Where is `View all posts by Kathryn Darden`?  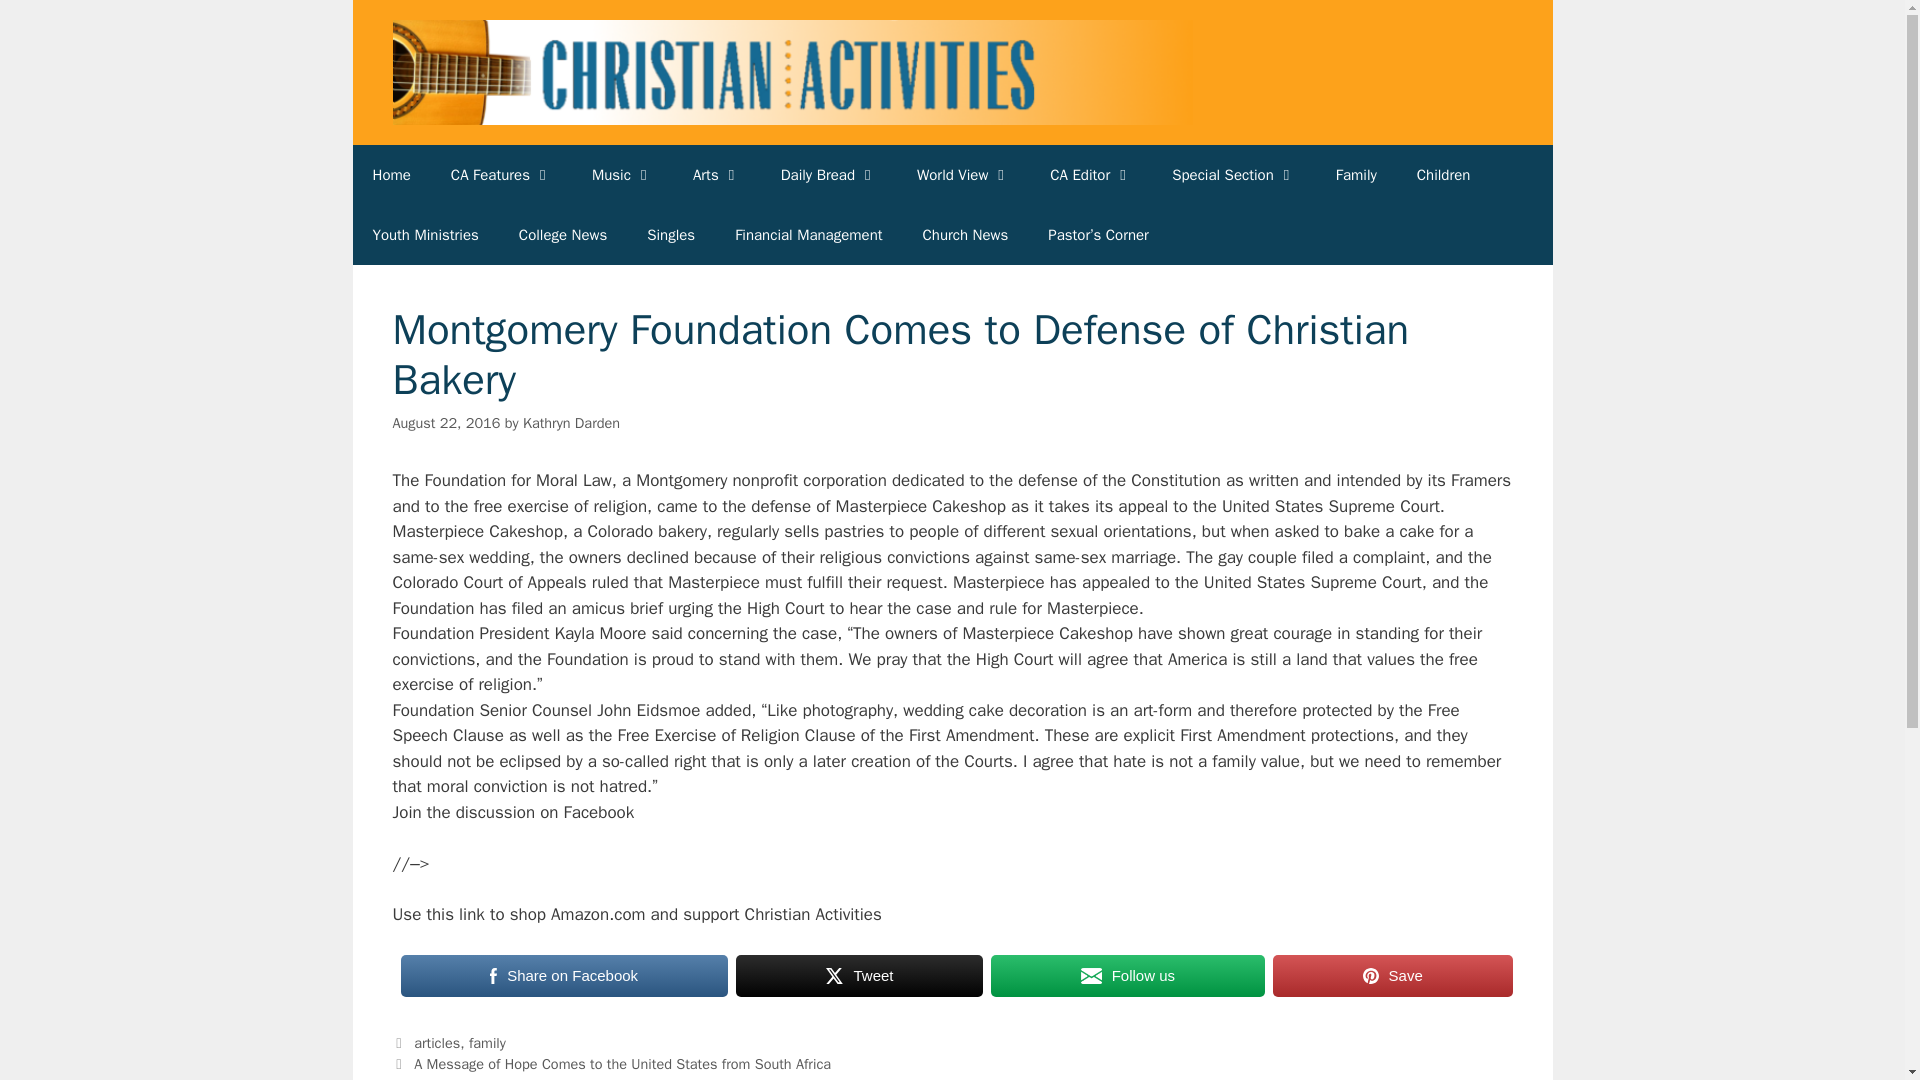 View all posts by Kathryn Darden is located at coordinates (571, 422).